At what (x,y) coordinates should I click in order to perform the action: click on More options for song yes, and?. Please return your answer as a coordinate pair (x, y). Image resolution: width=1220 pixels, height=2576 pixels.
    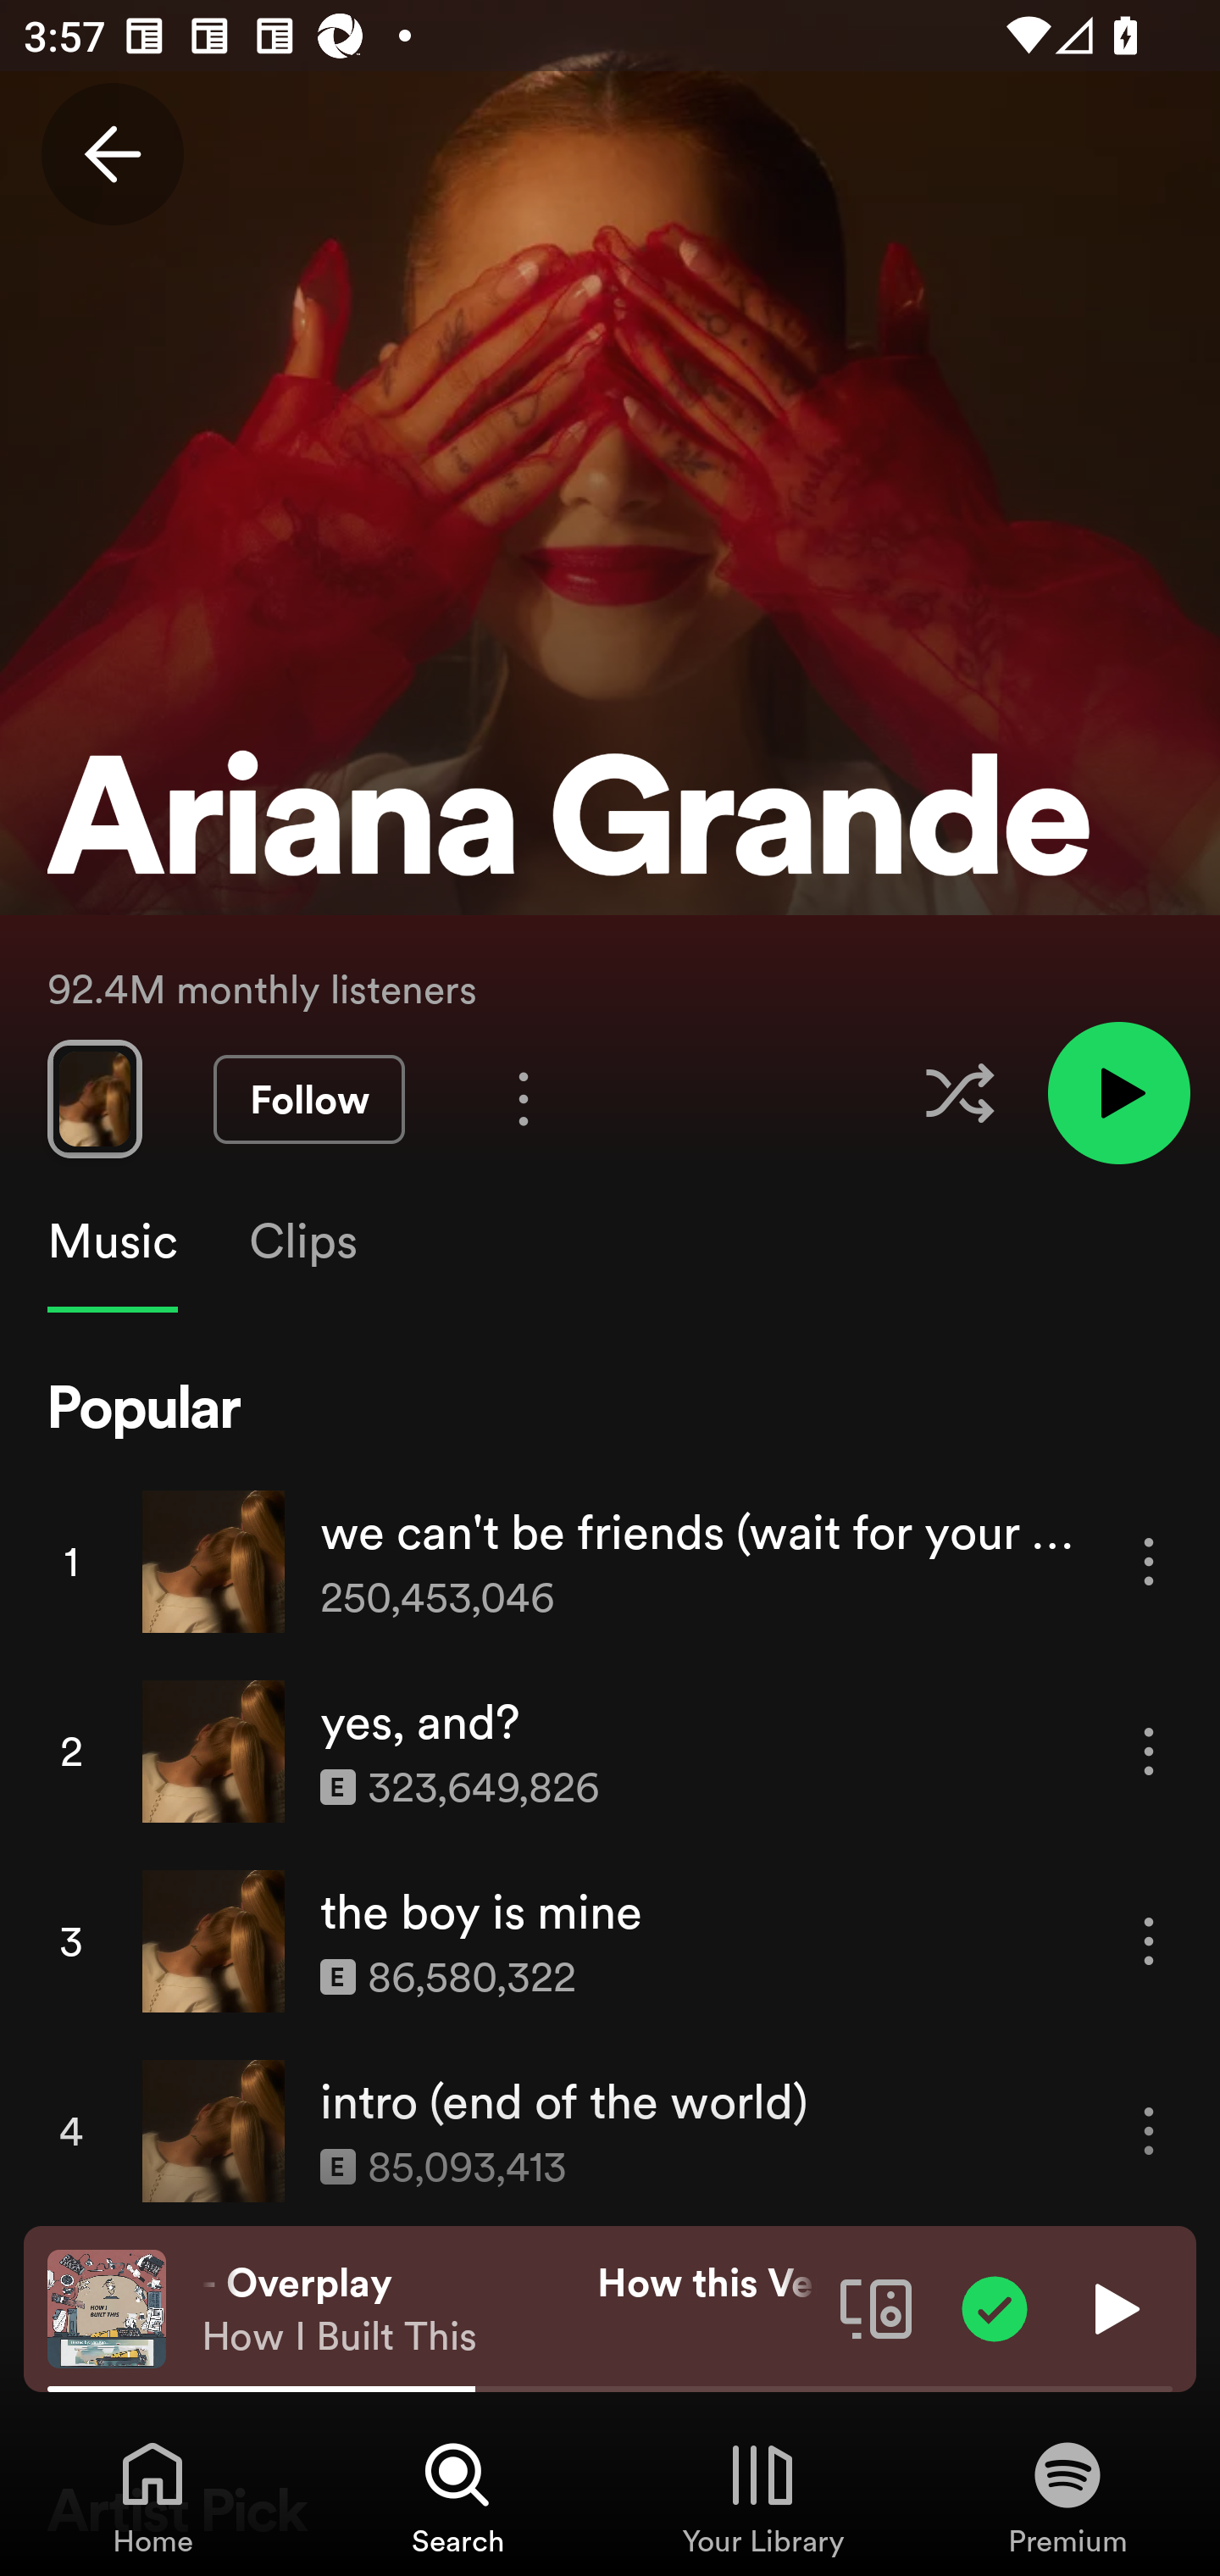
    Looking at the image, I should click on (1149, 1752).